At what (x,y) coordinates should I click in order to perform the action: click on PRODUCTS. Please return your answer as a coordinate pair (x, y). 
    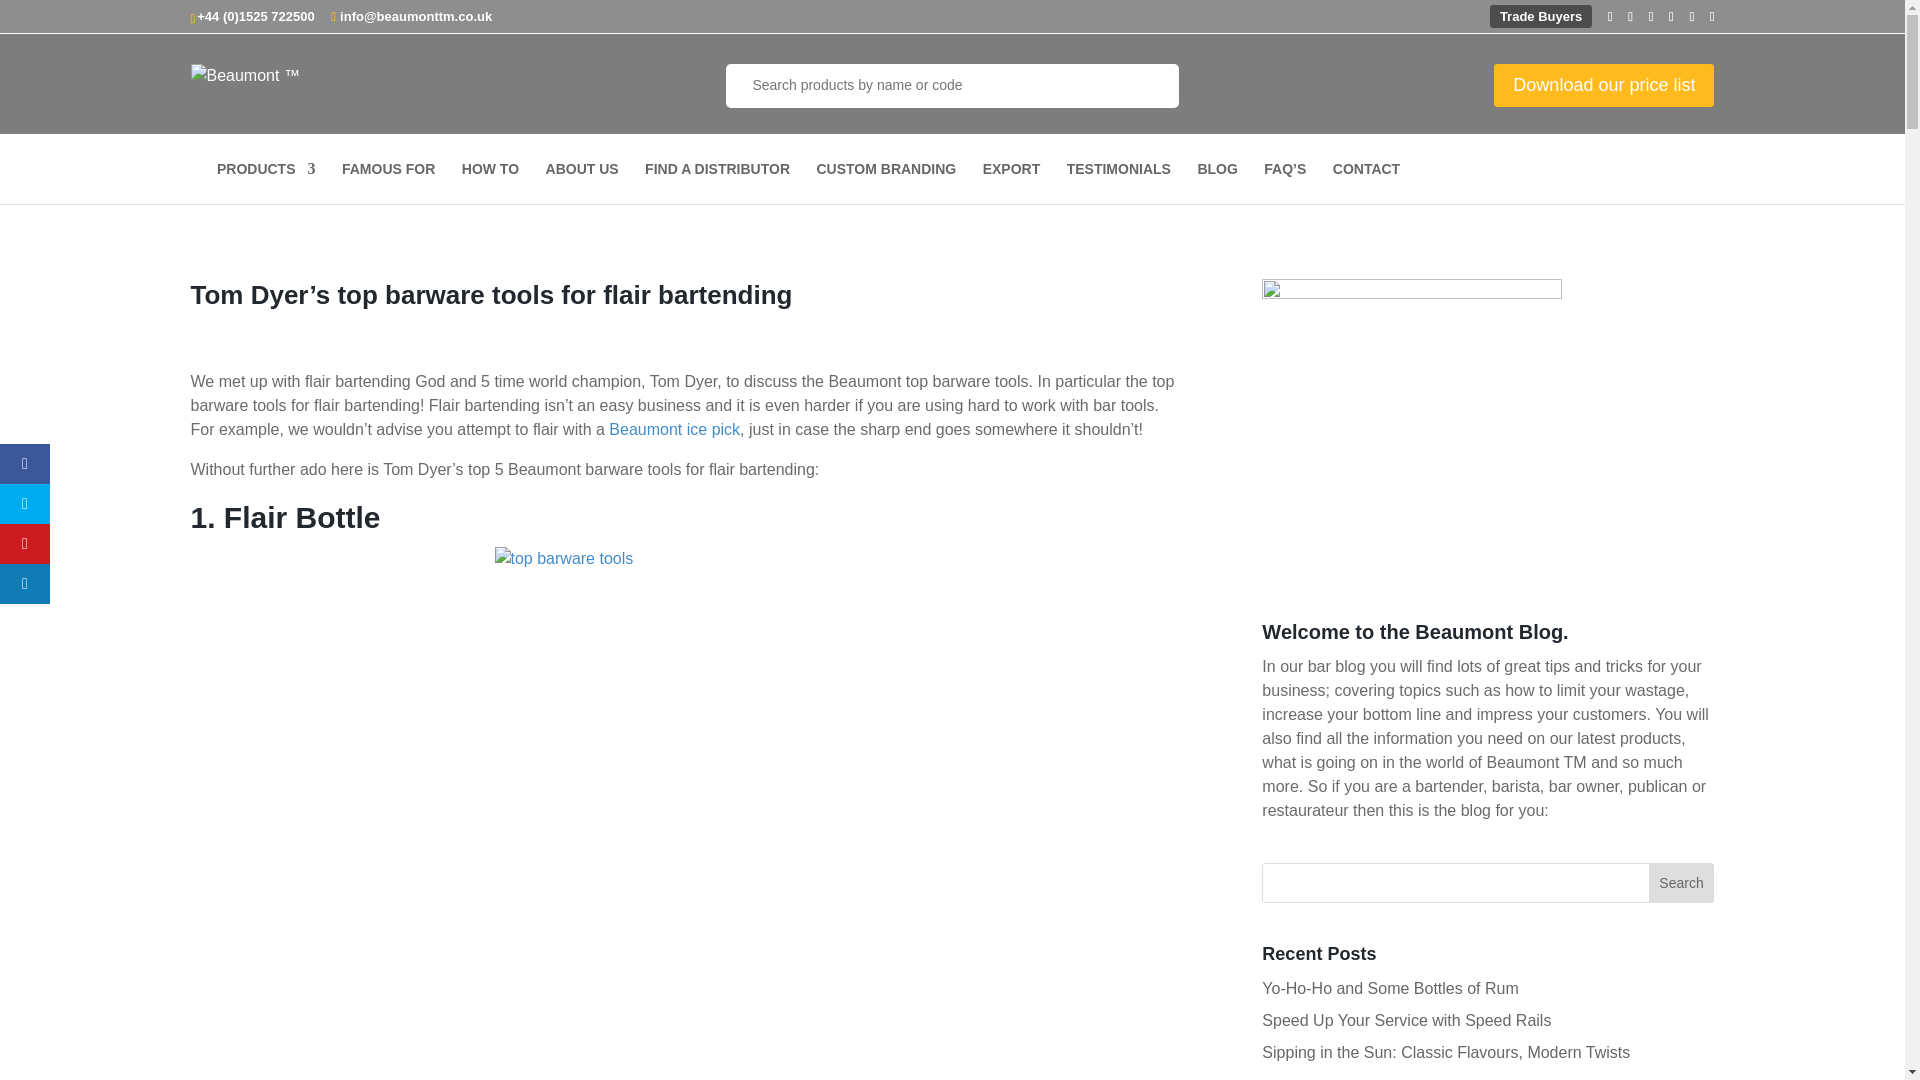
    Looking at the image, I should click on (266, 183).